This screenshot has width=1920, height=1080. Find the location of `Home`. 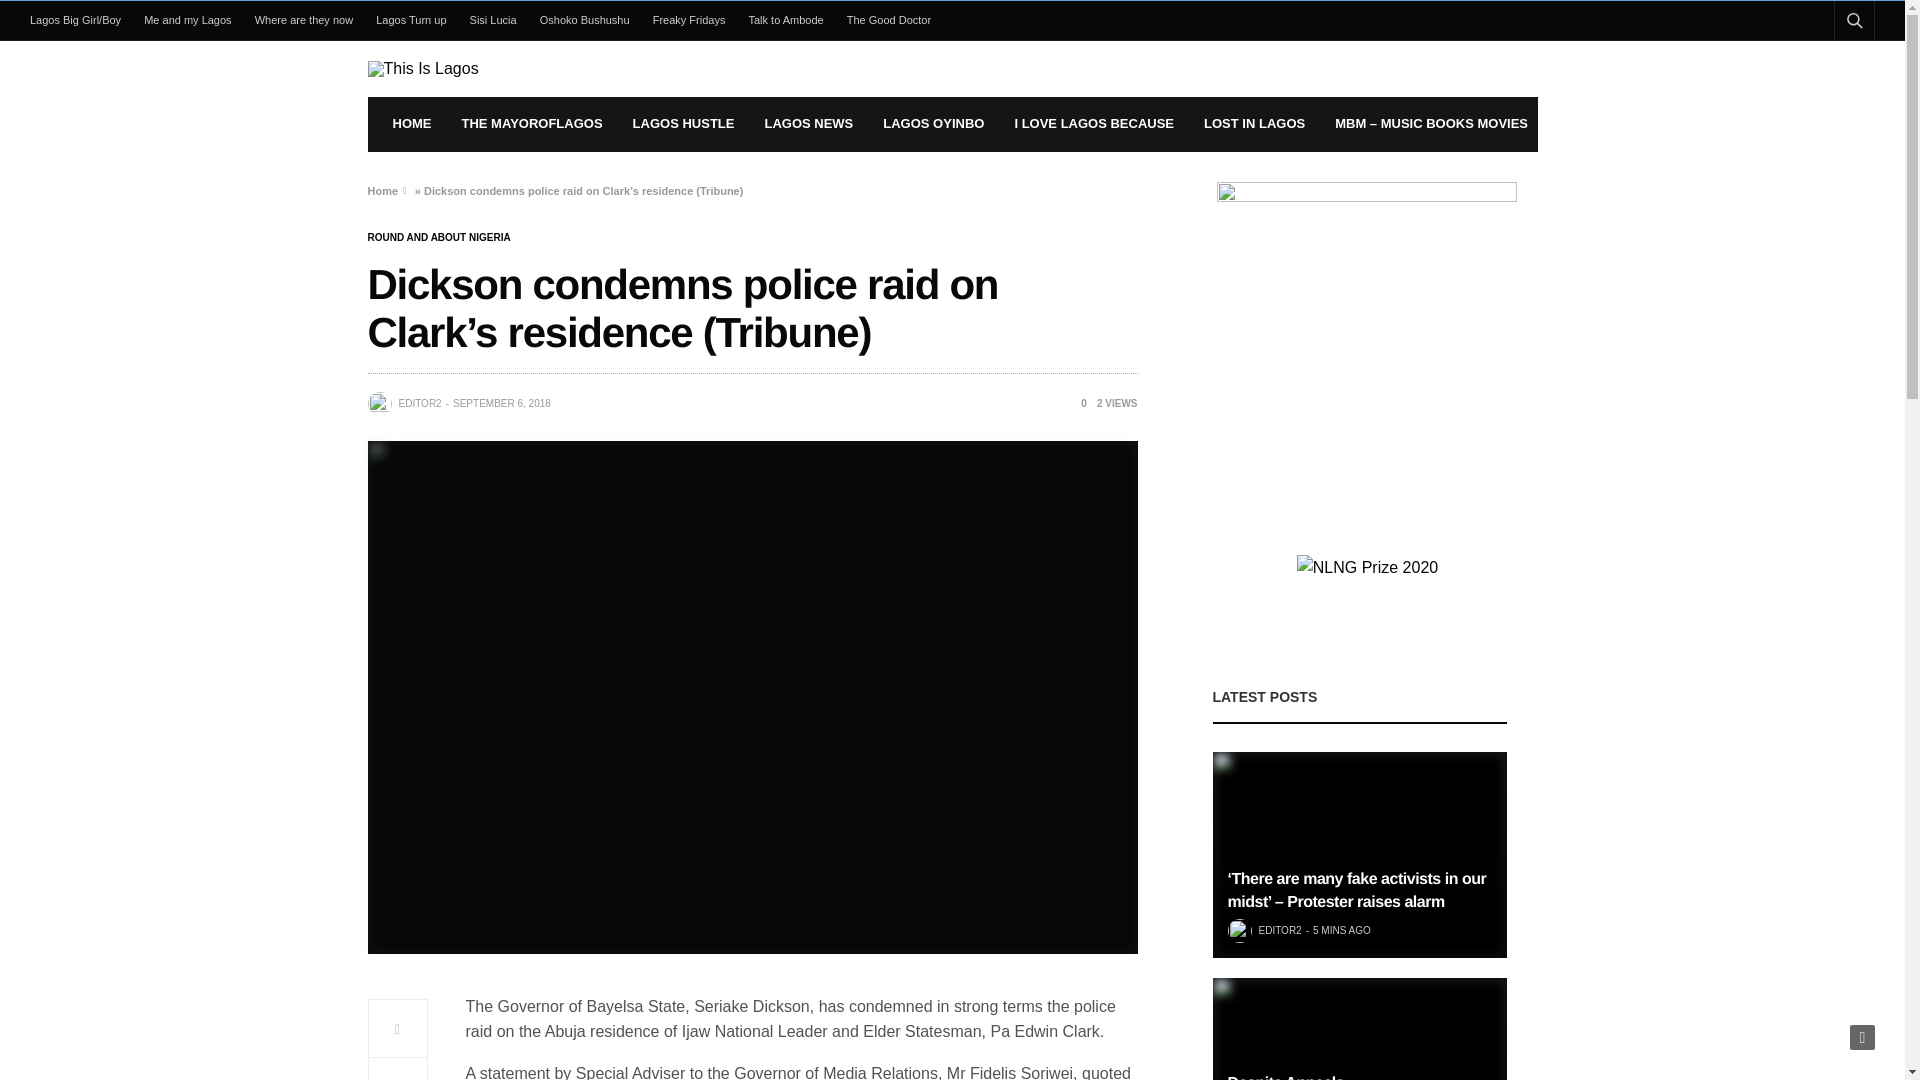

Home is located at coordinates (384, 190).